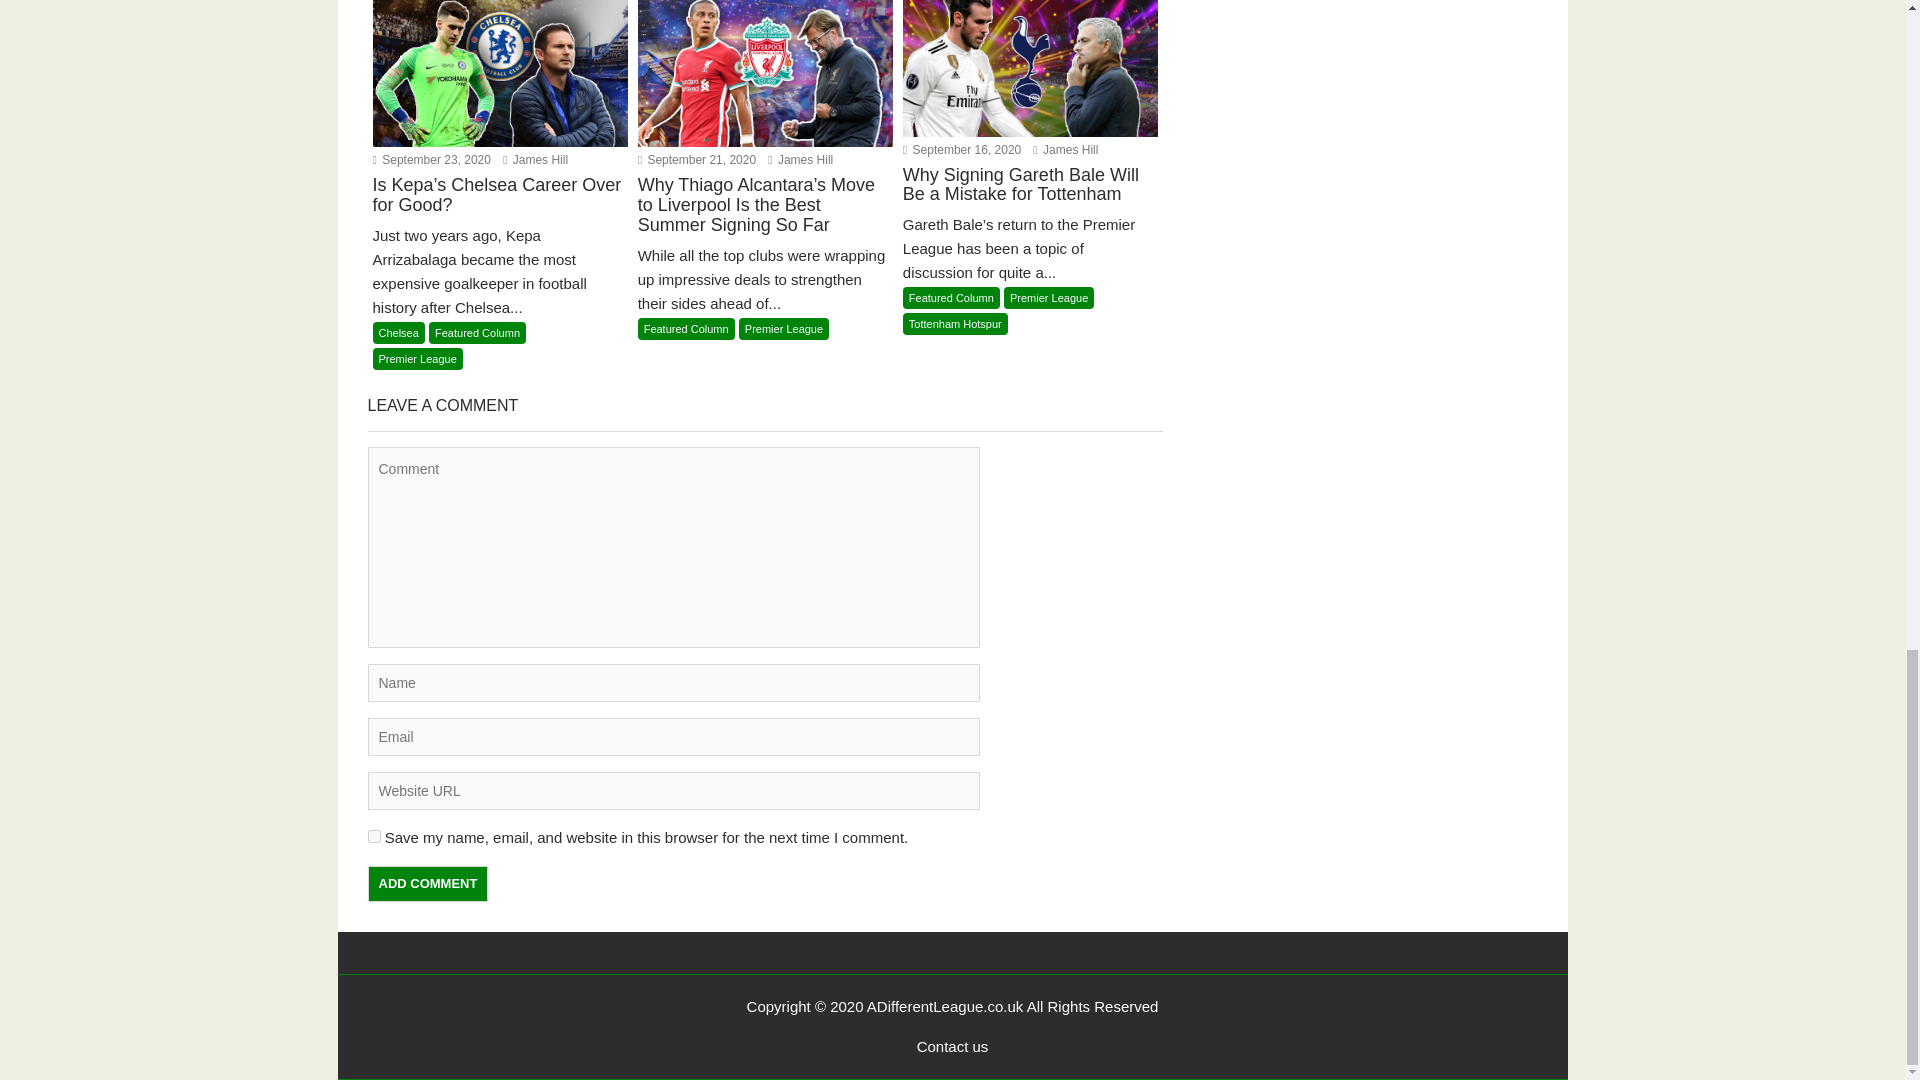 The height and width of the screenshot is (1080, 1920). What do you see at coordinates (477, 332) in the screenshot?
I see `Featured Column` at bounding box center [477, 332].